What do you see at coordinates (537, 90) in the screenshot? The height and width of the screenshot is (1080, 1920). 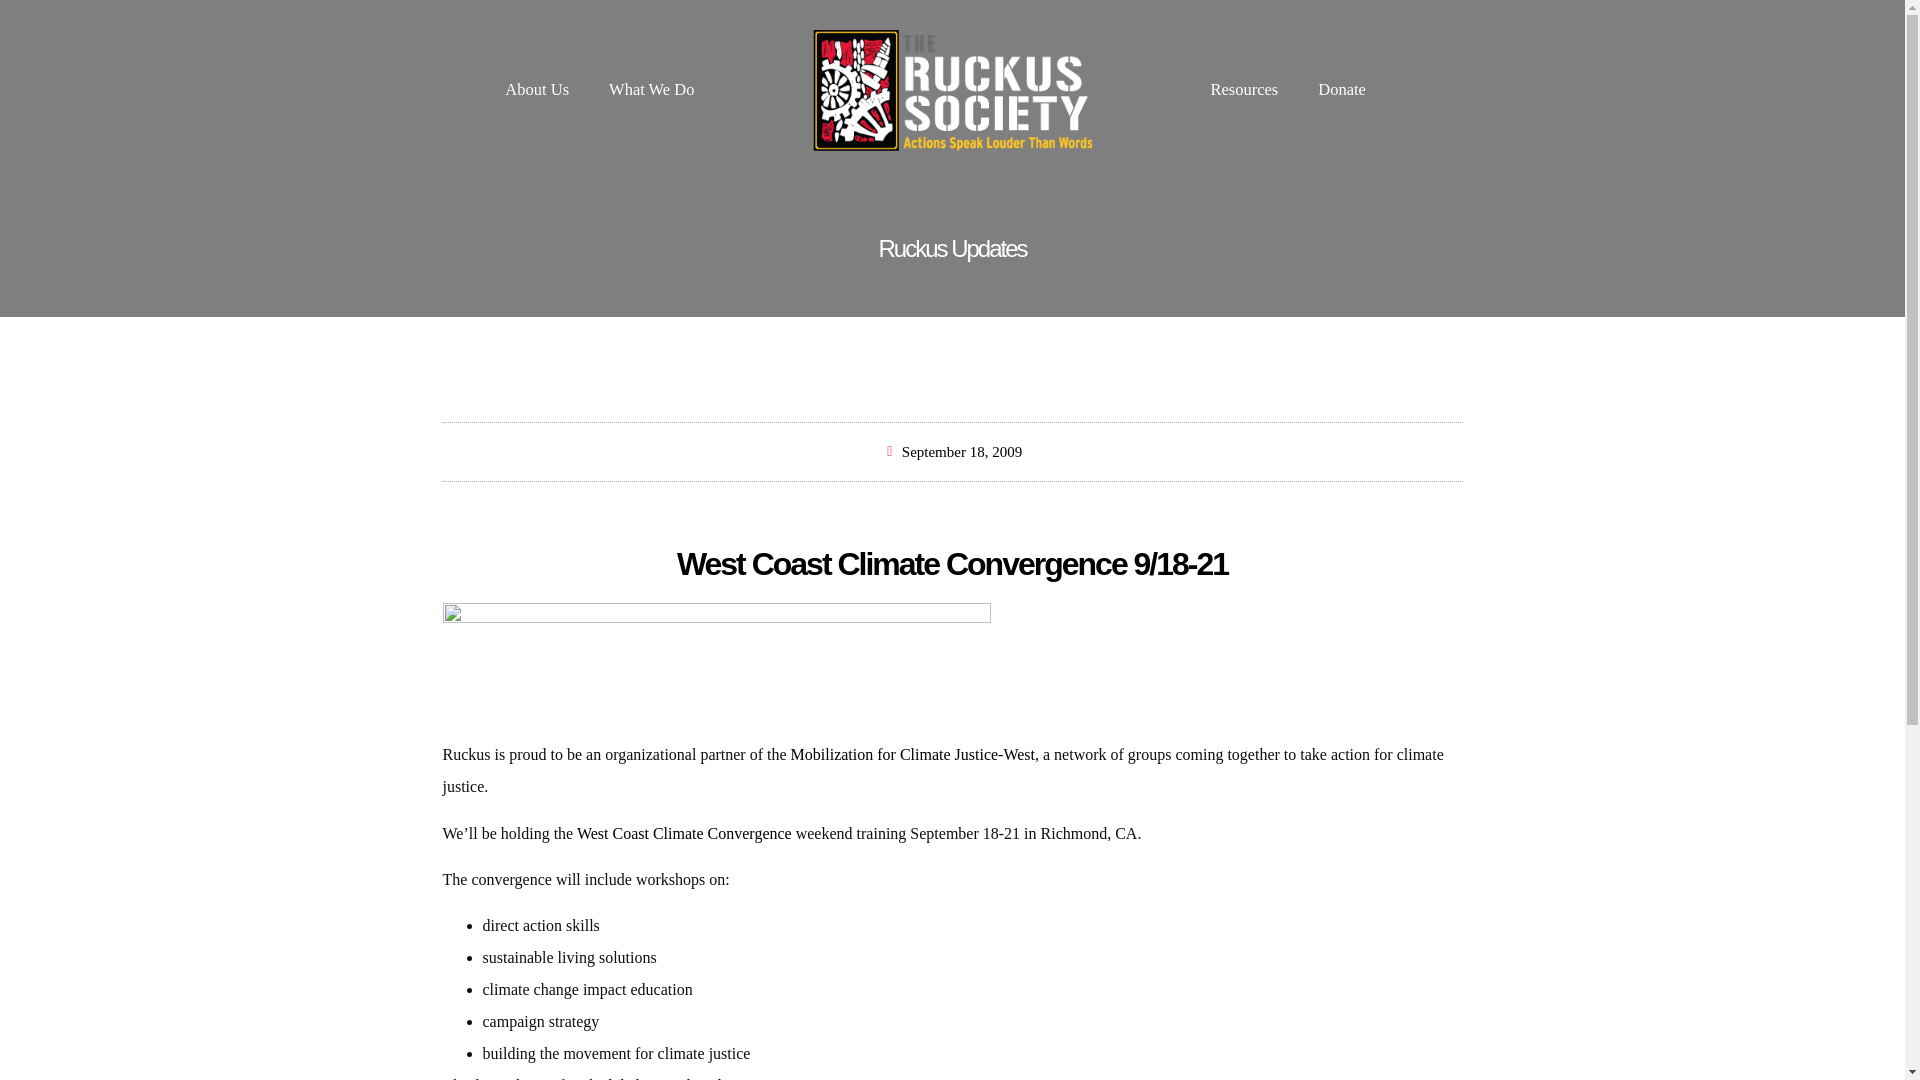 I see `About Us` at bounding box center [537, 90].